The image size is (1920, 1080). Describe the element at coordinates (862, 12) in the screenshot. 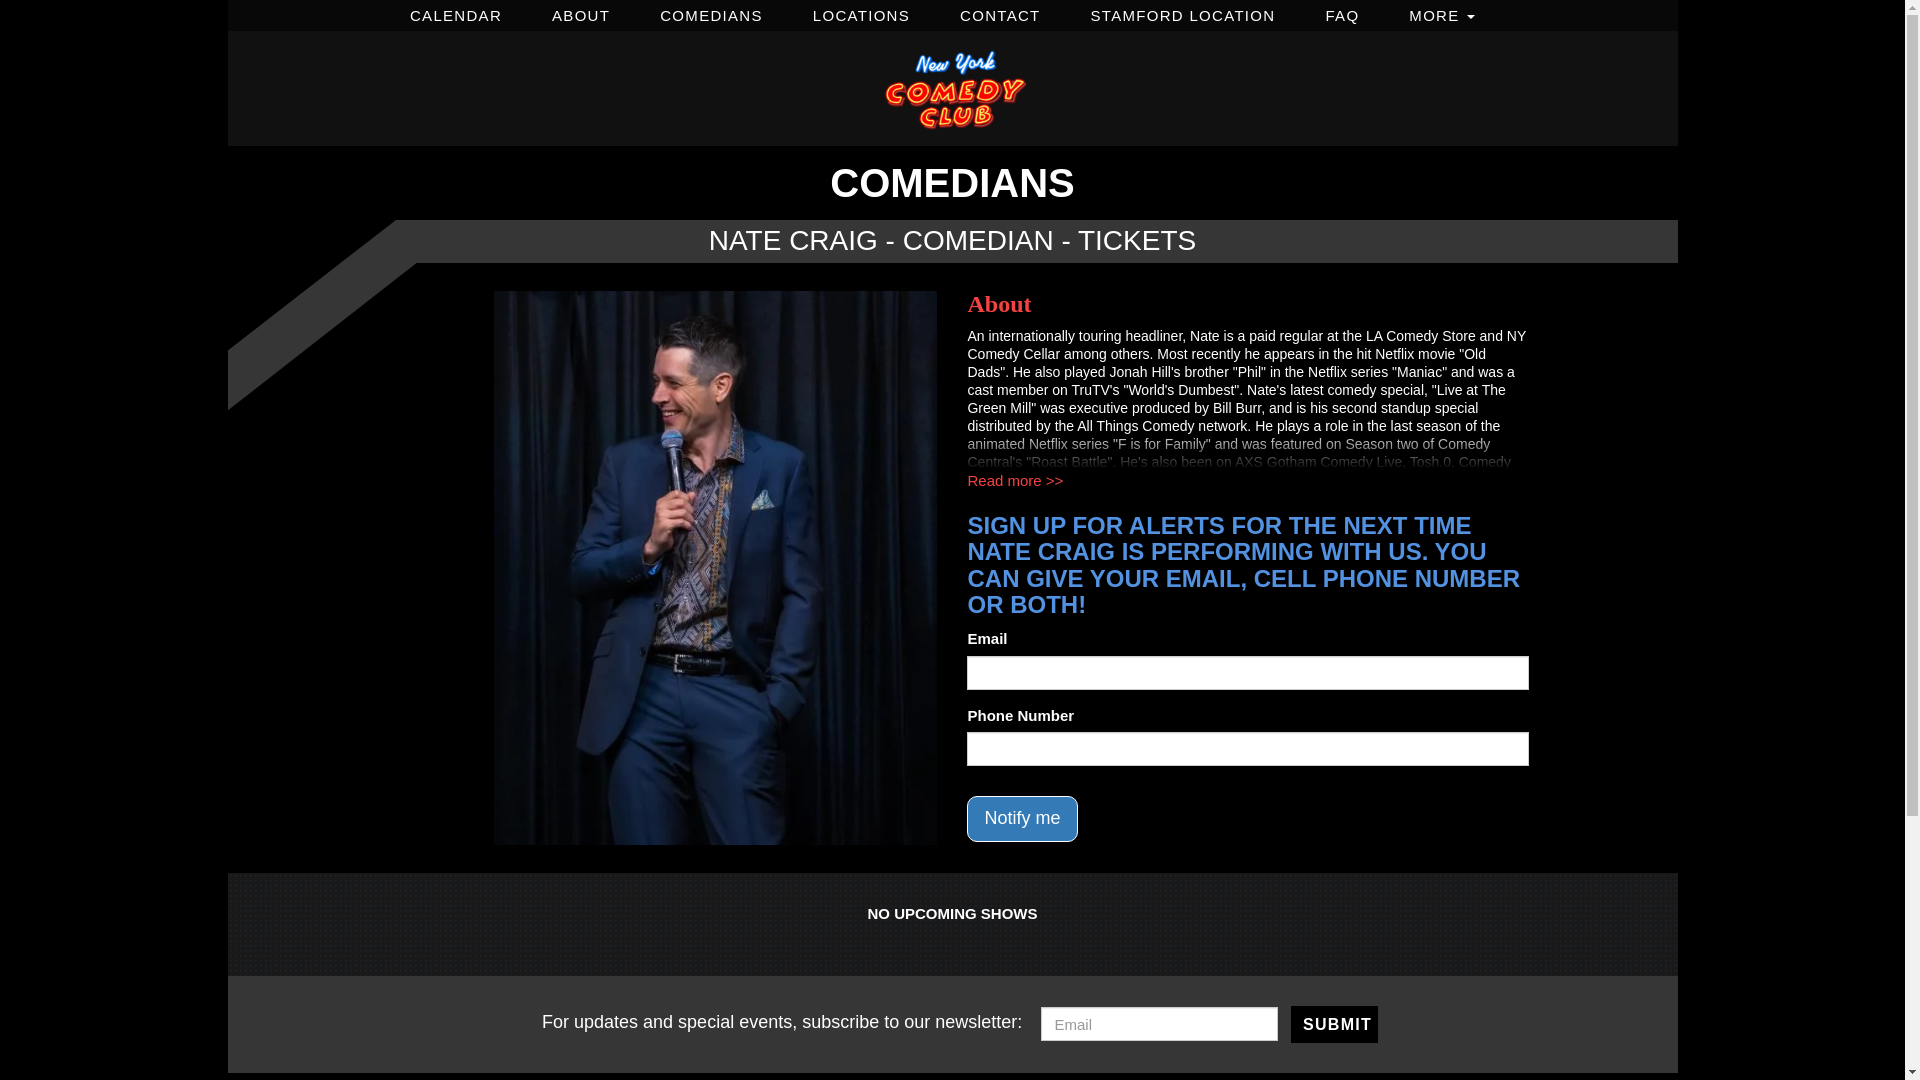

I see `LOCATIONS` at that location.